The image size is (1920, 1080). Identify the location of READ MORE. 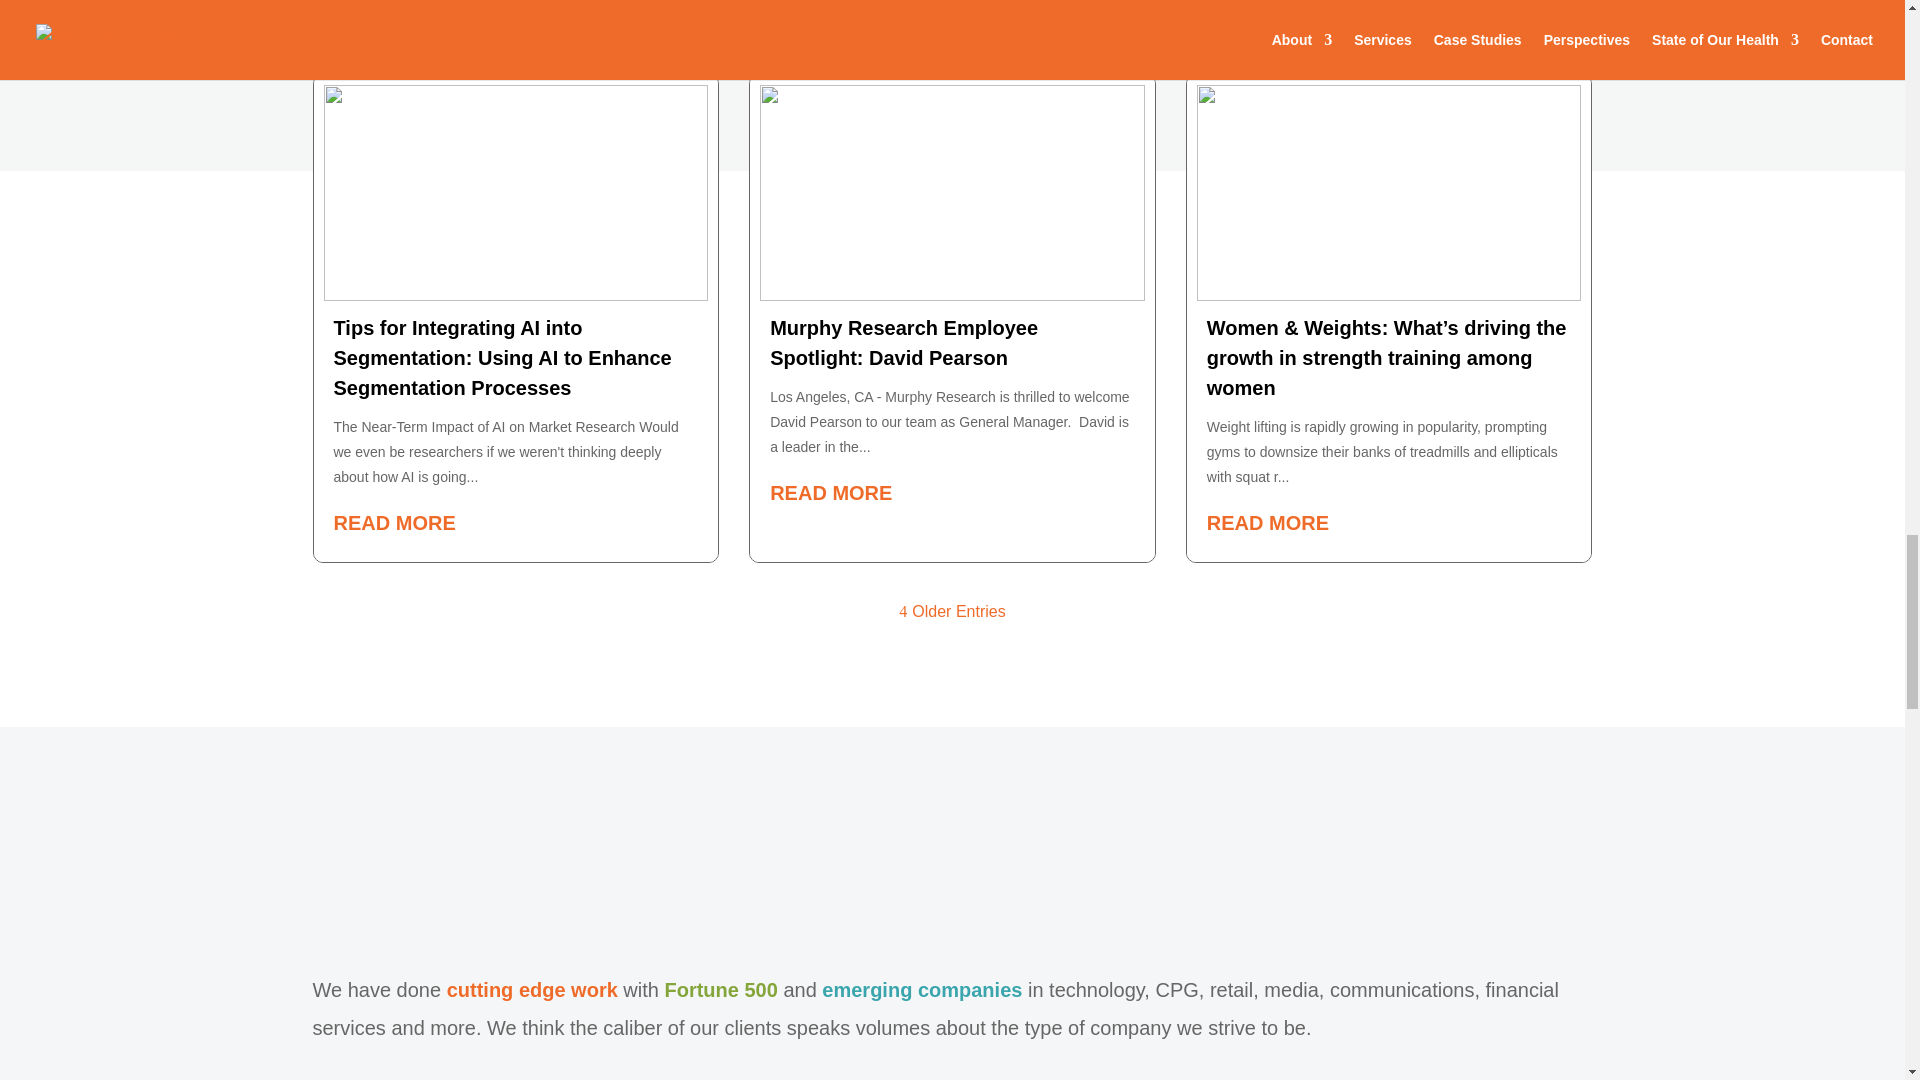
(956, 491).